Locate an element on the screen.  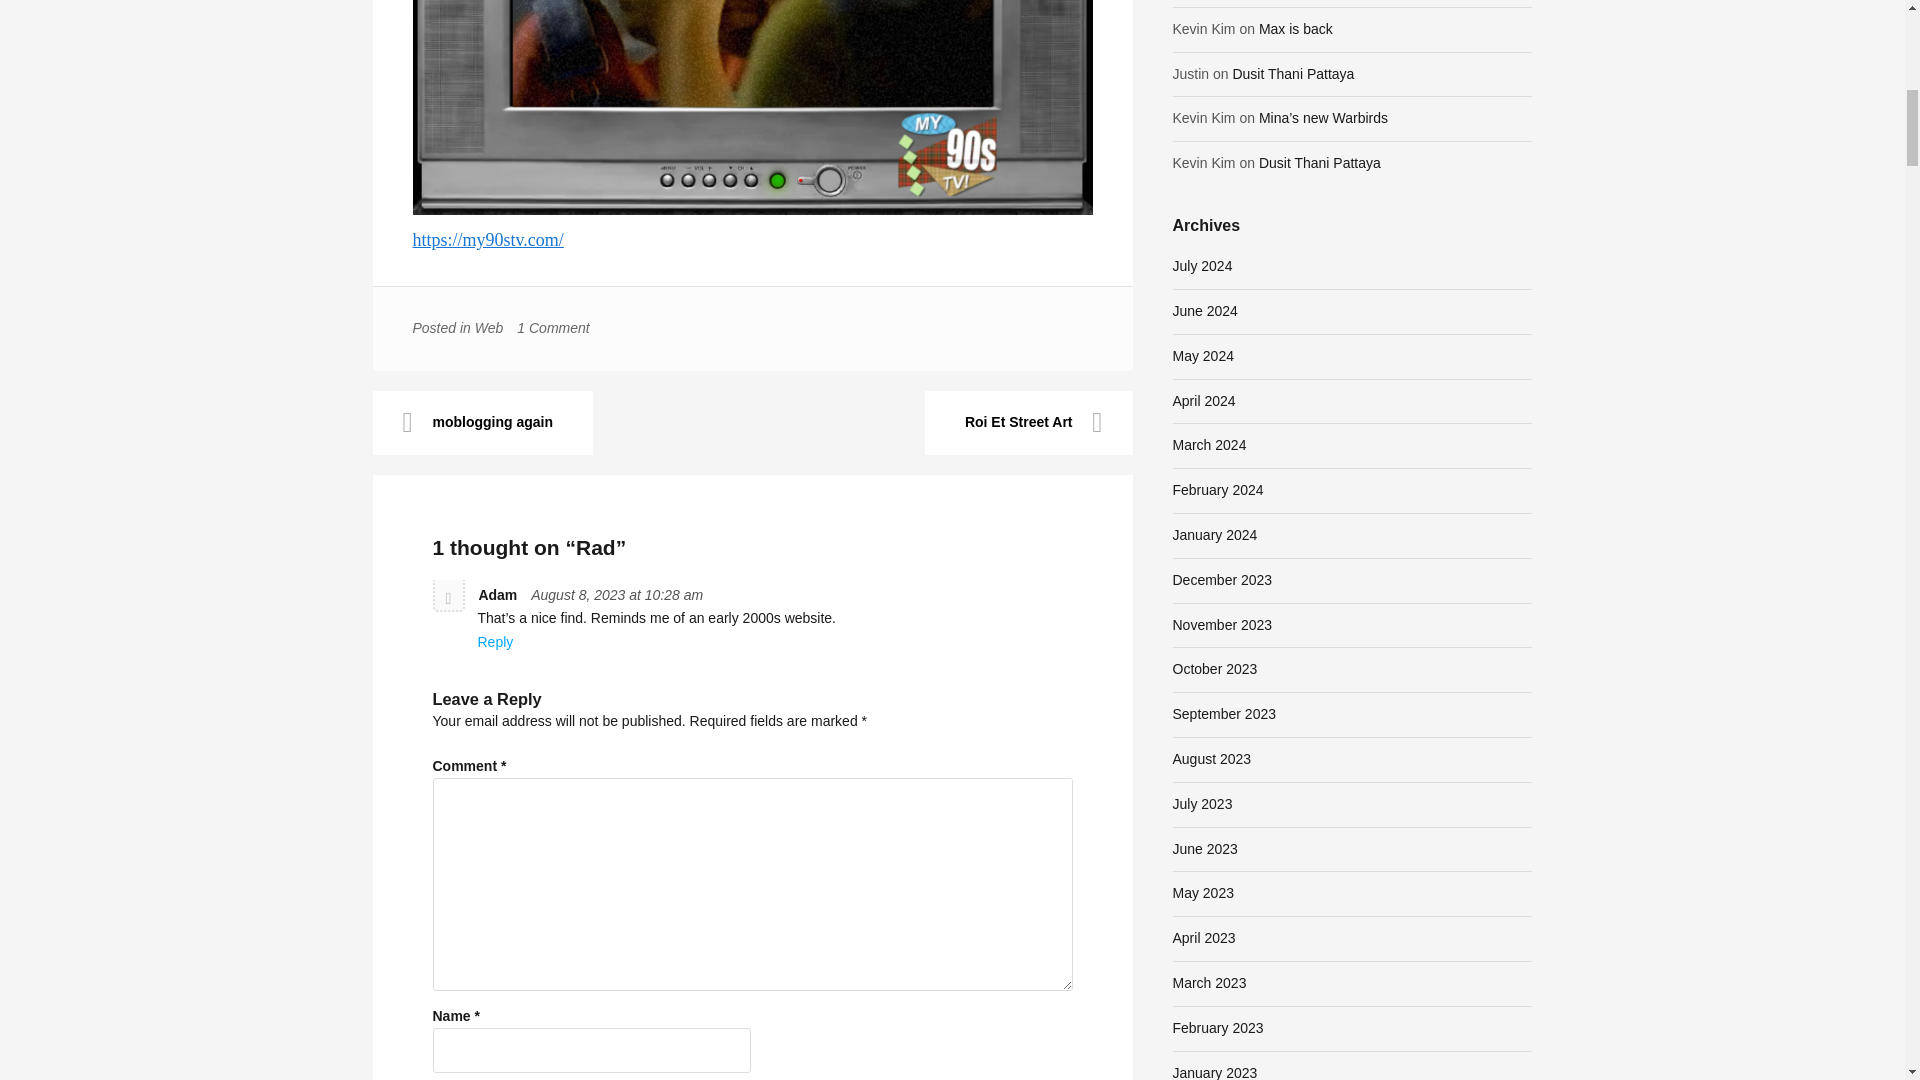
Dusit Thani Pattaya is located at coordinates (1320, 162).